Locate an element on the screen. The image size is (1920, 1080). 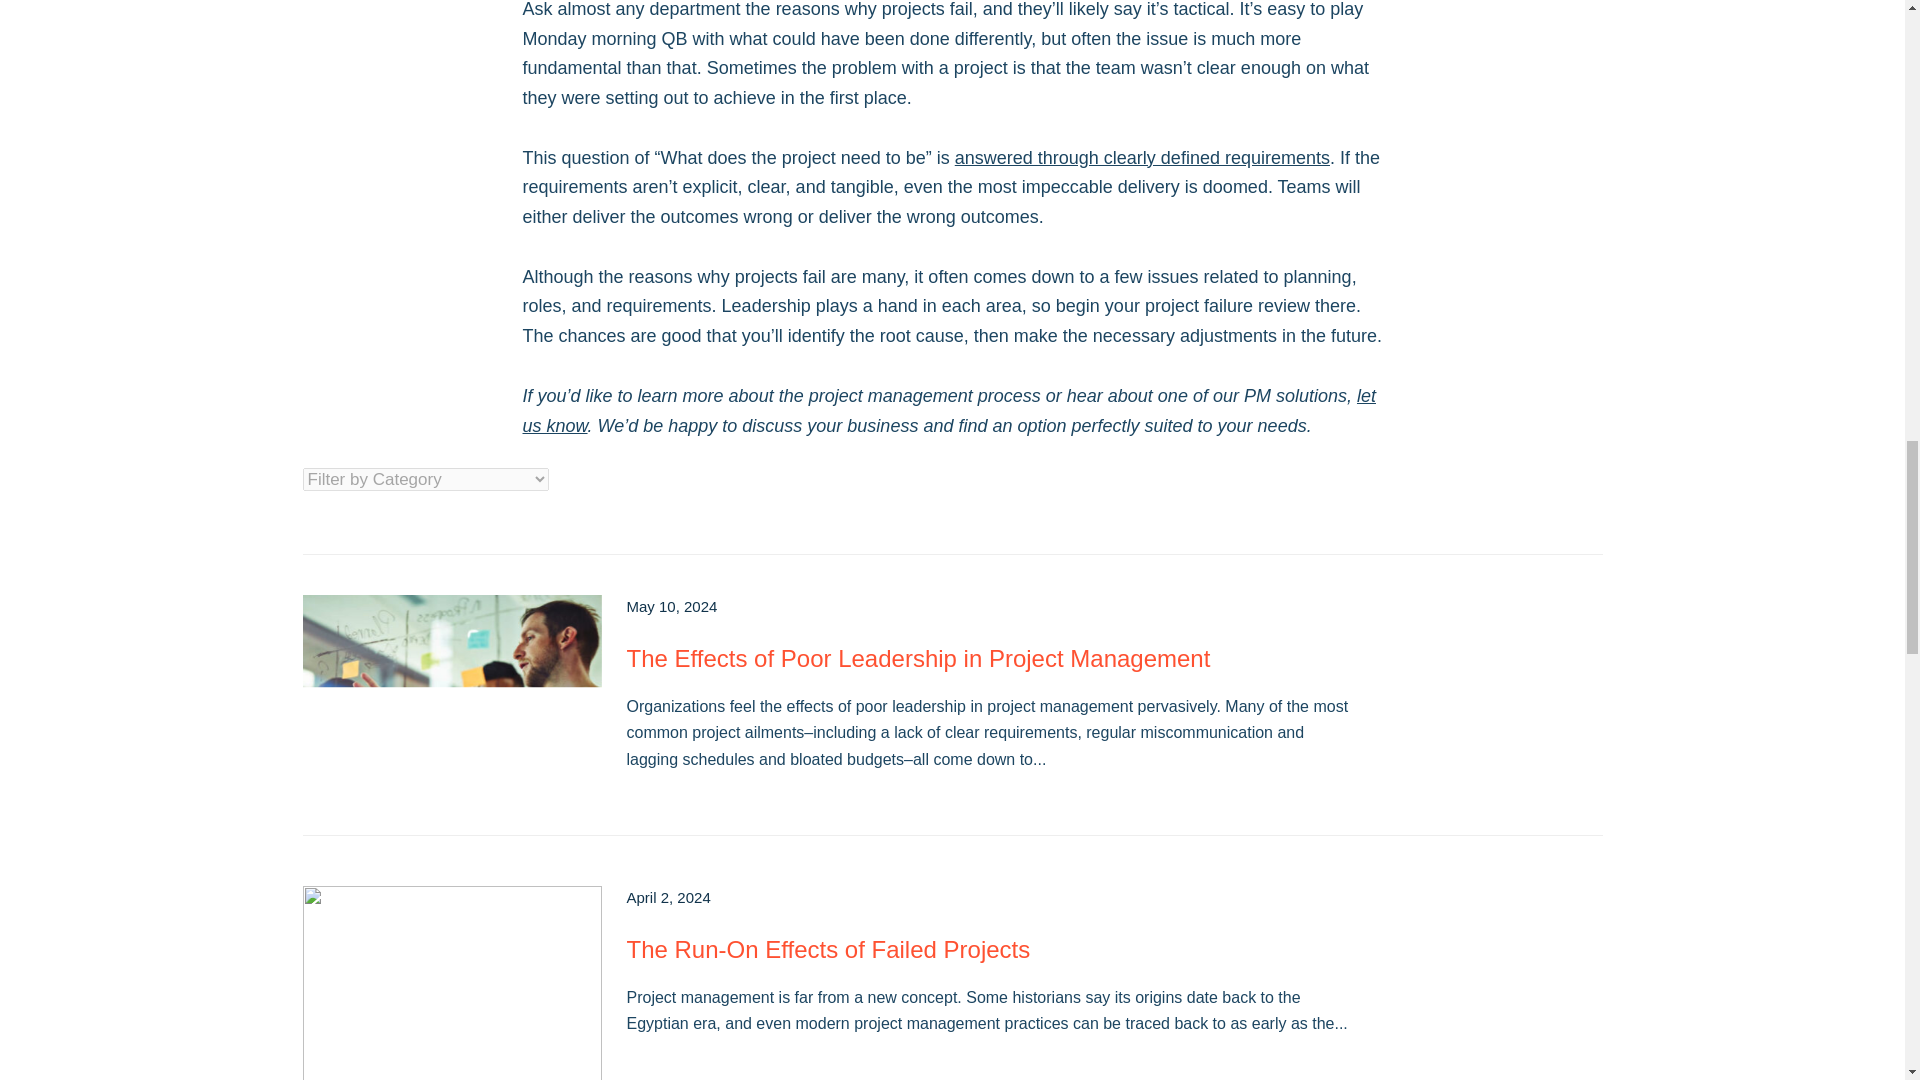
The Effects of Poor Leadership in Project Management is located at coordinates (917, 658).